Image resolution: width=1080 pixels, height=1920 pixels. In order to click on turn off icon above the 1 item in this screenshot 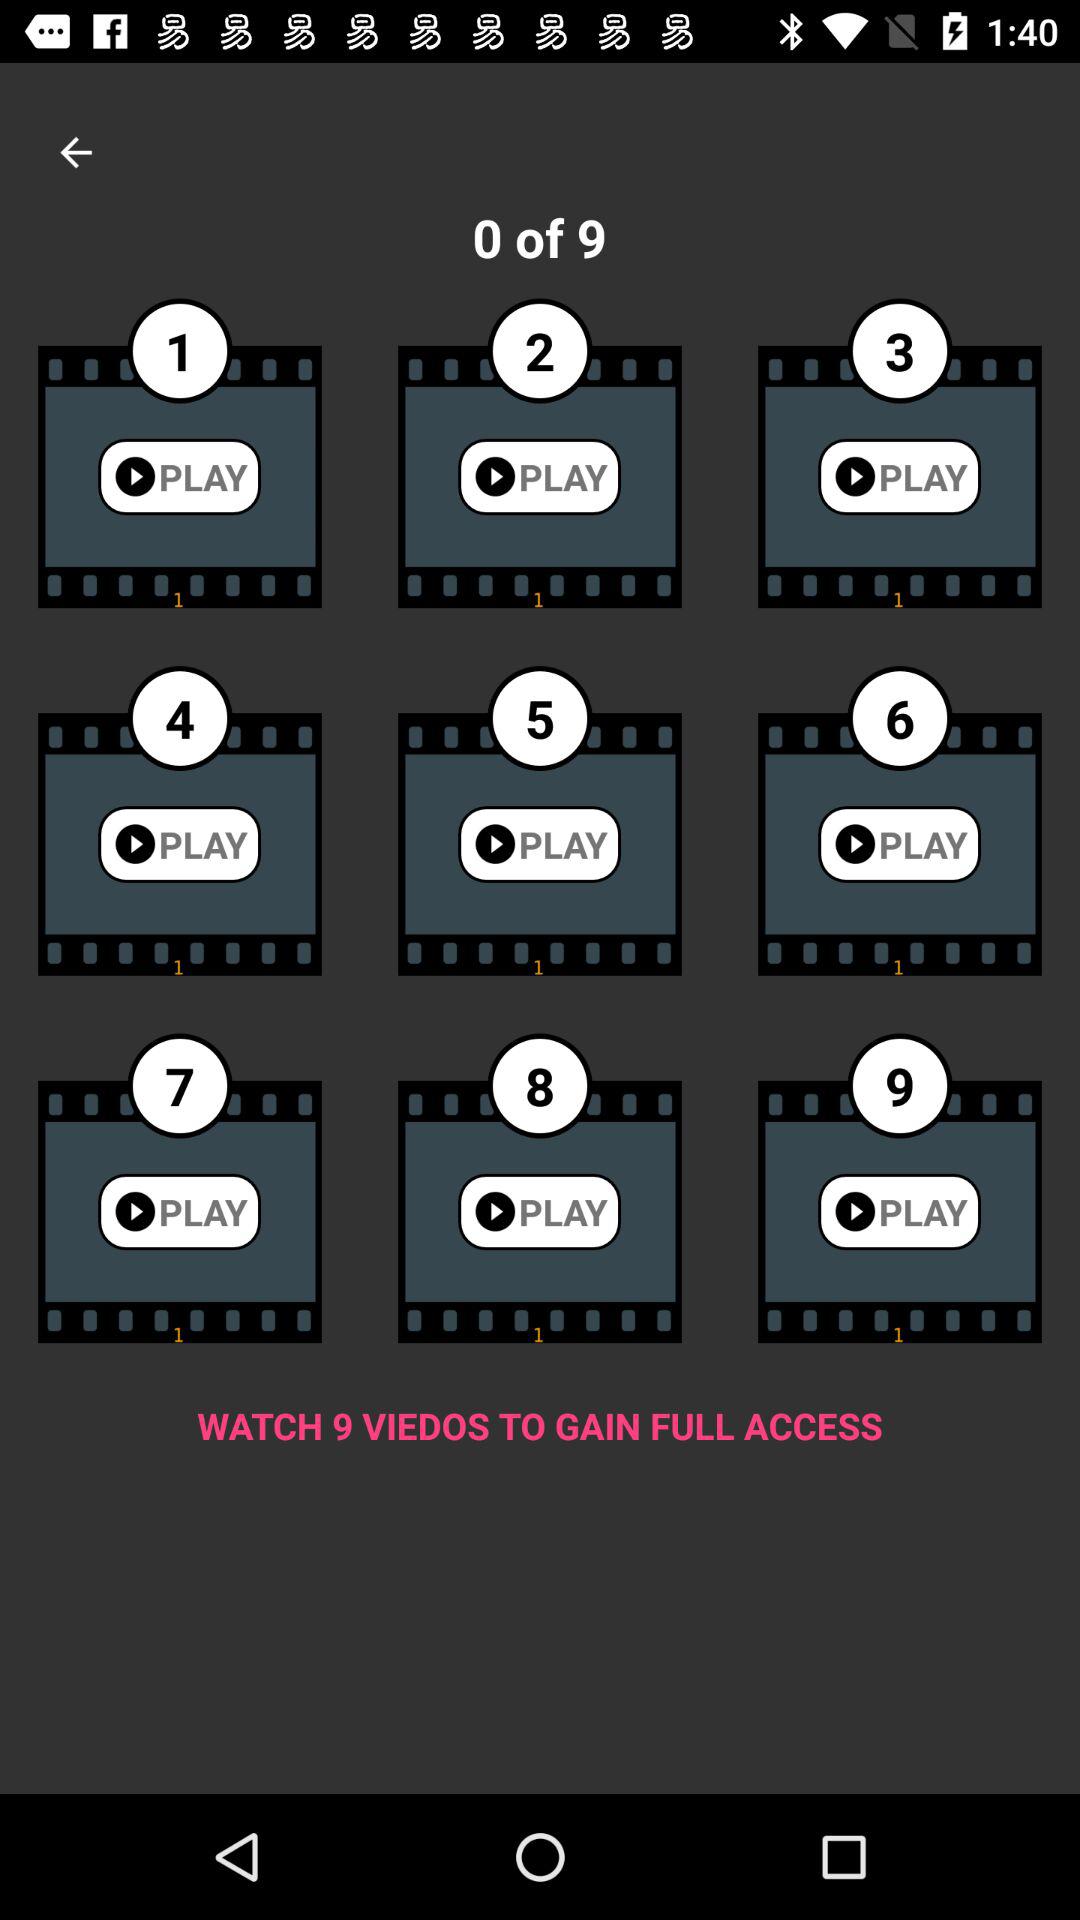, I will do `click(76, 152)`.